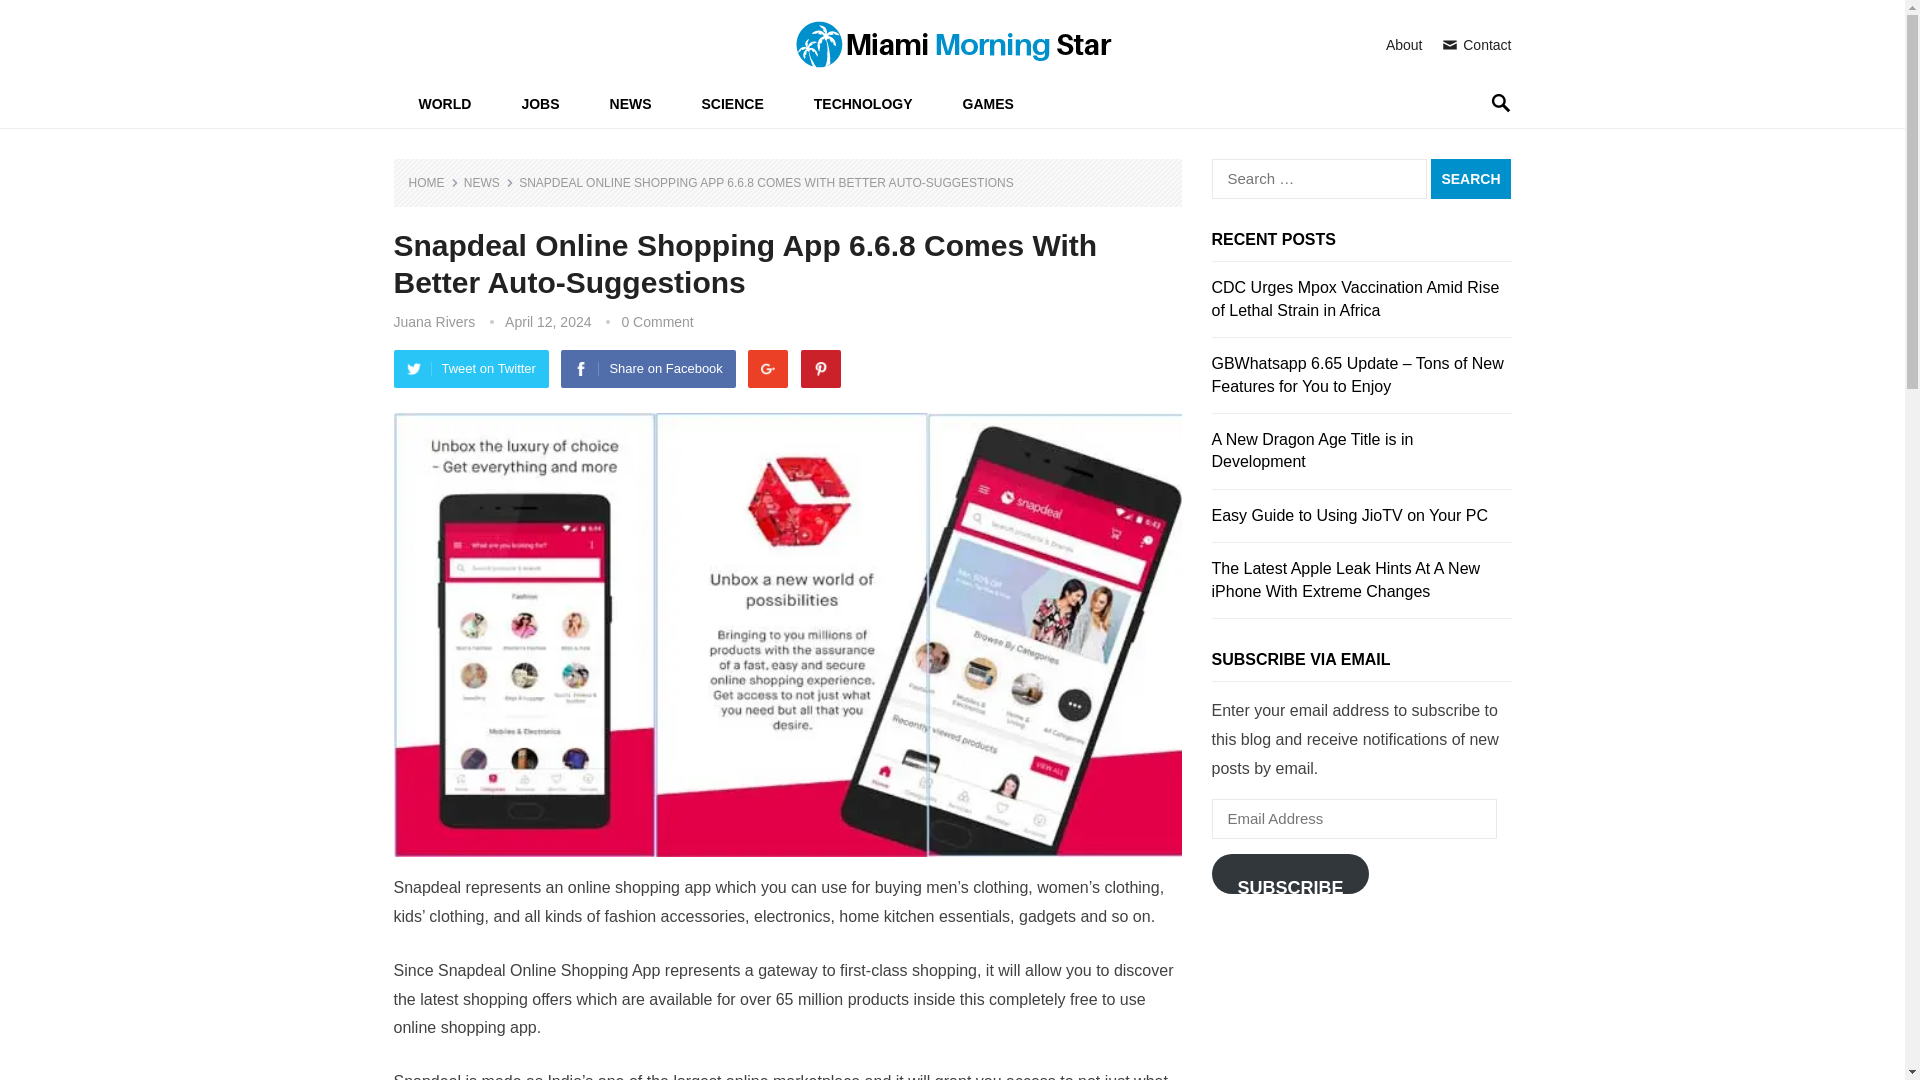  What do you see at coordinates (1470, 178) in the screenshot?
I see `Search` at bounding box center [1470, 178].